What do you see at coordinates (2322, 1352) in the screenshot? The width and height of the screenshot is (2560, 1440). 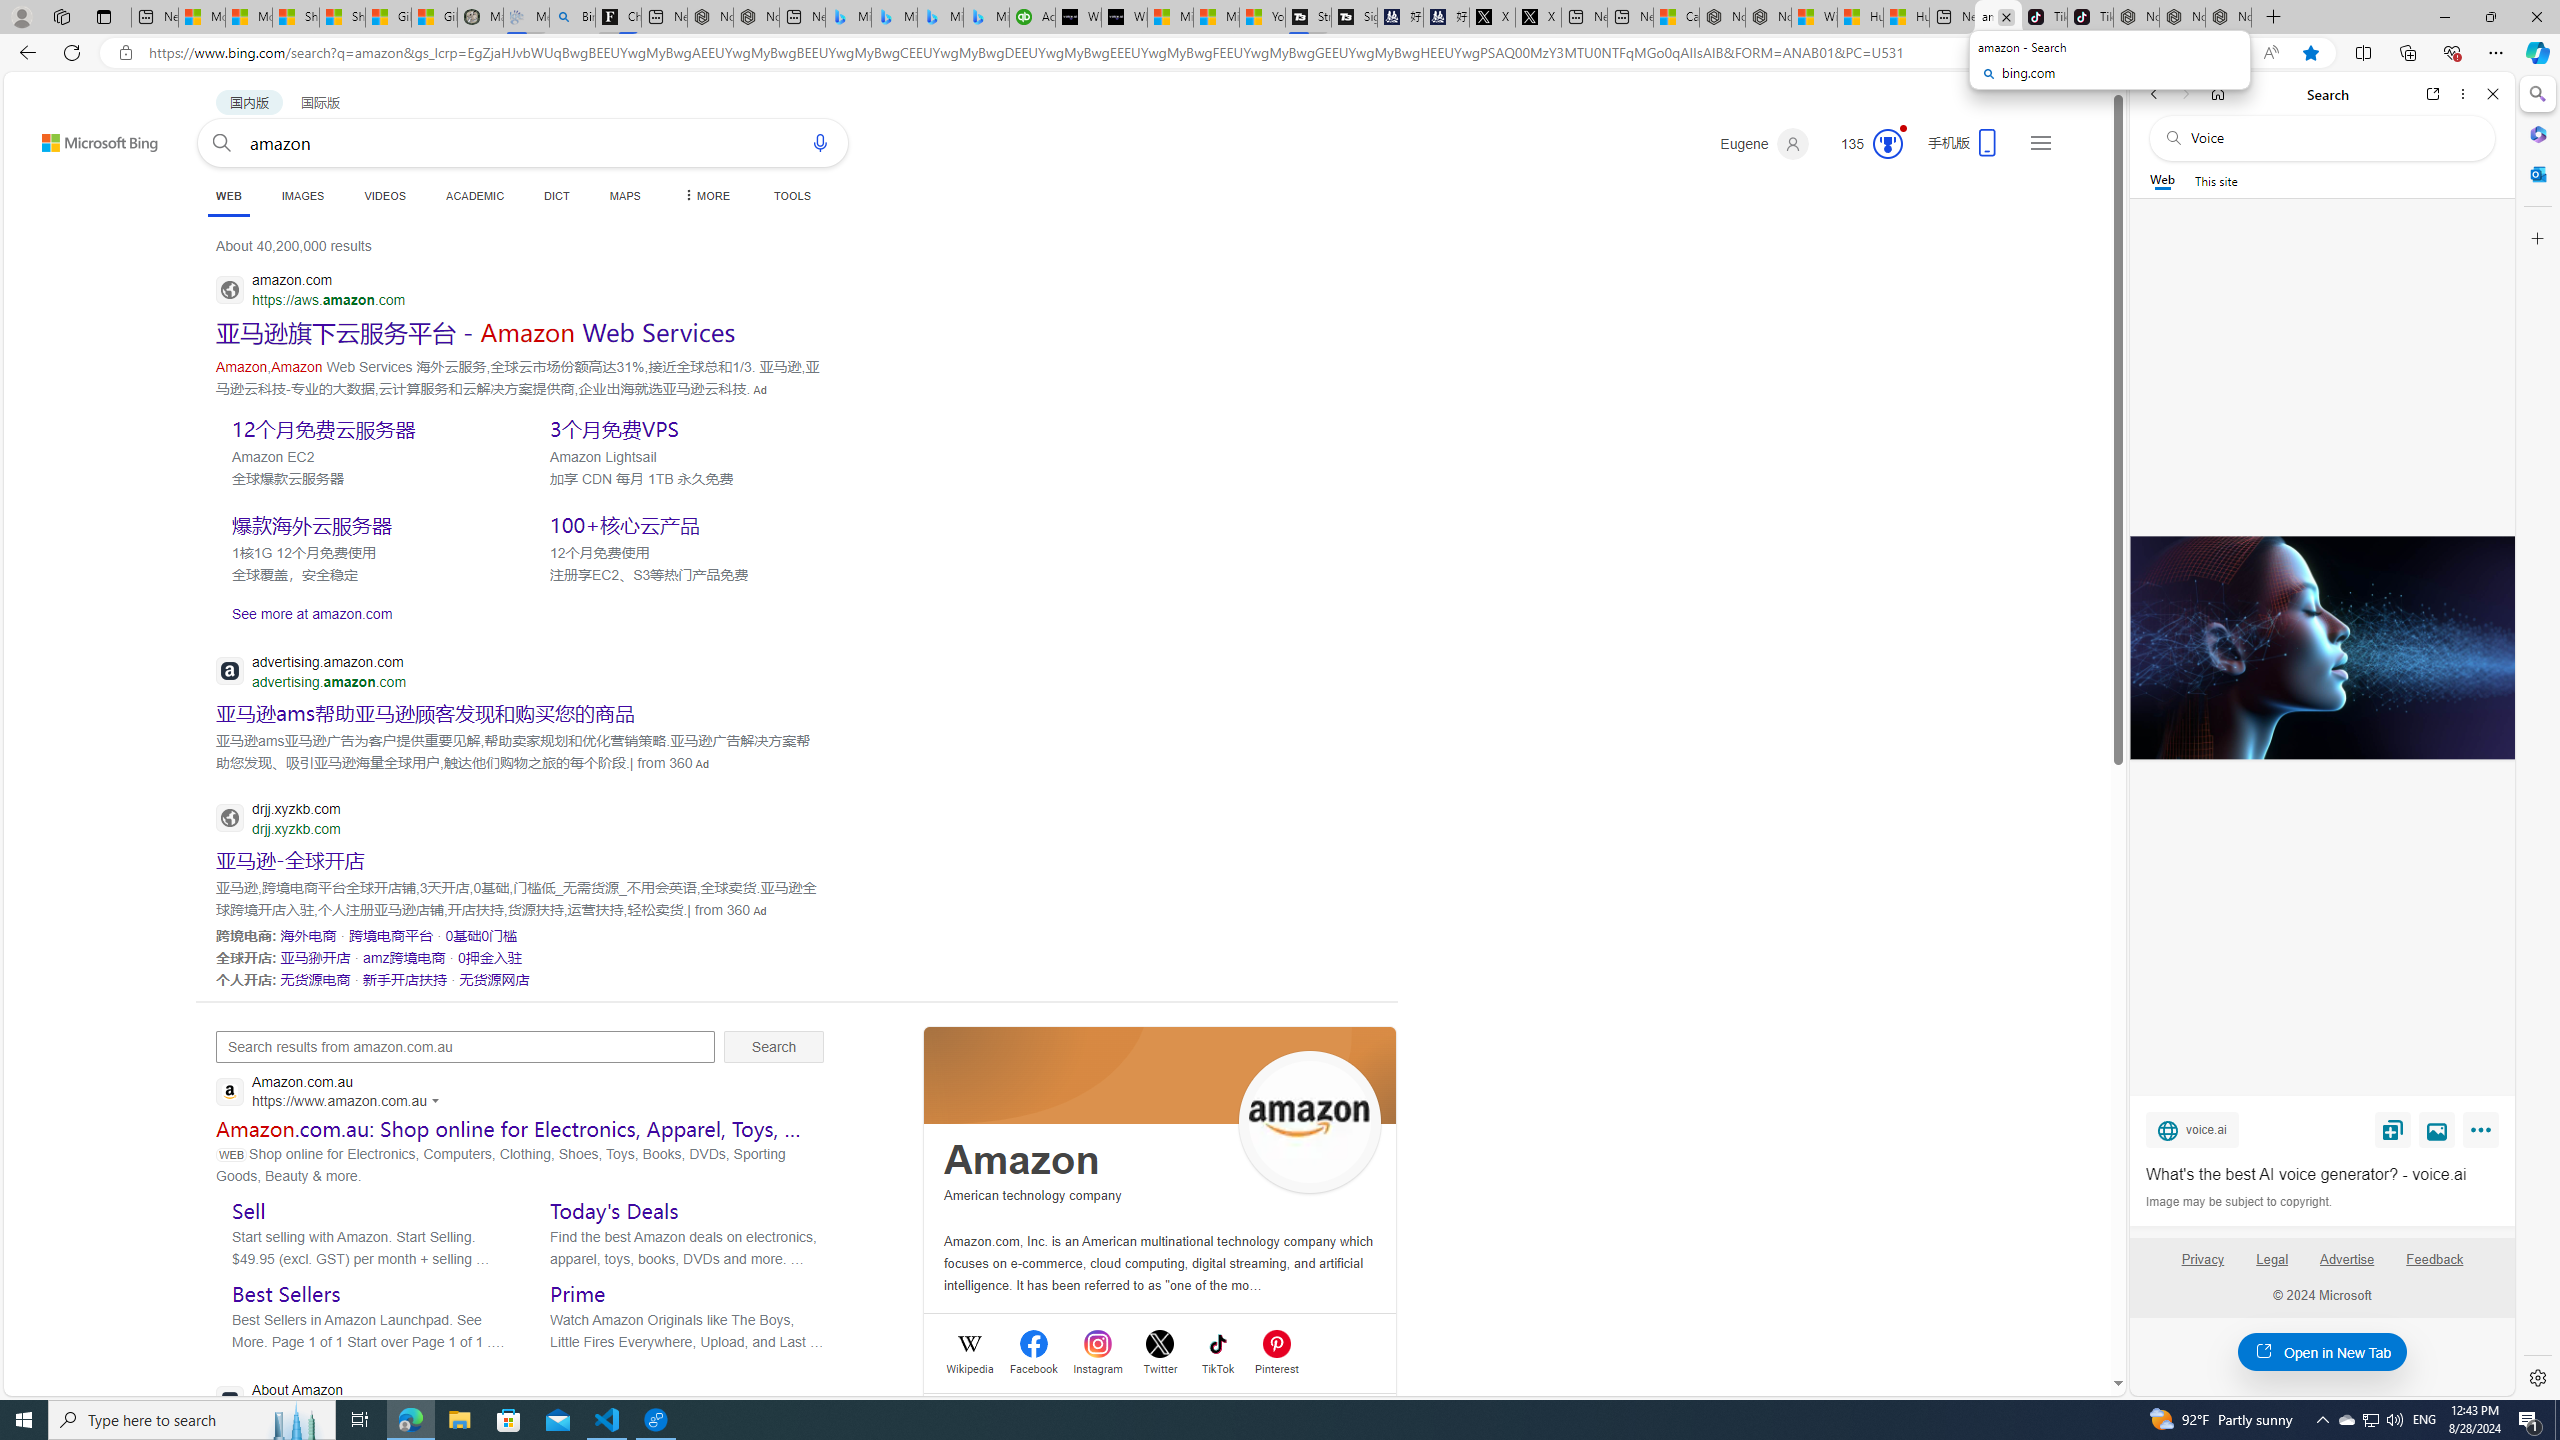 I see `Open in New Tab` at bounding box center [2322, 1352].